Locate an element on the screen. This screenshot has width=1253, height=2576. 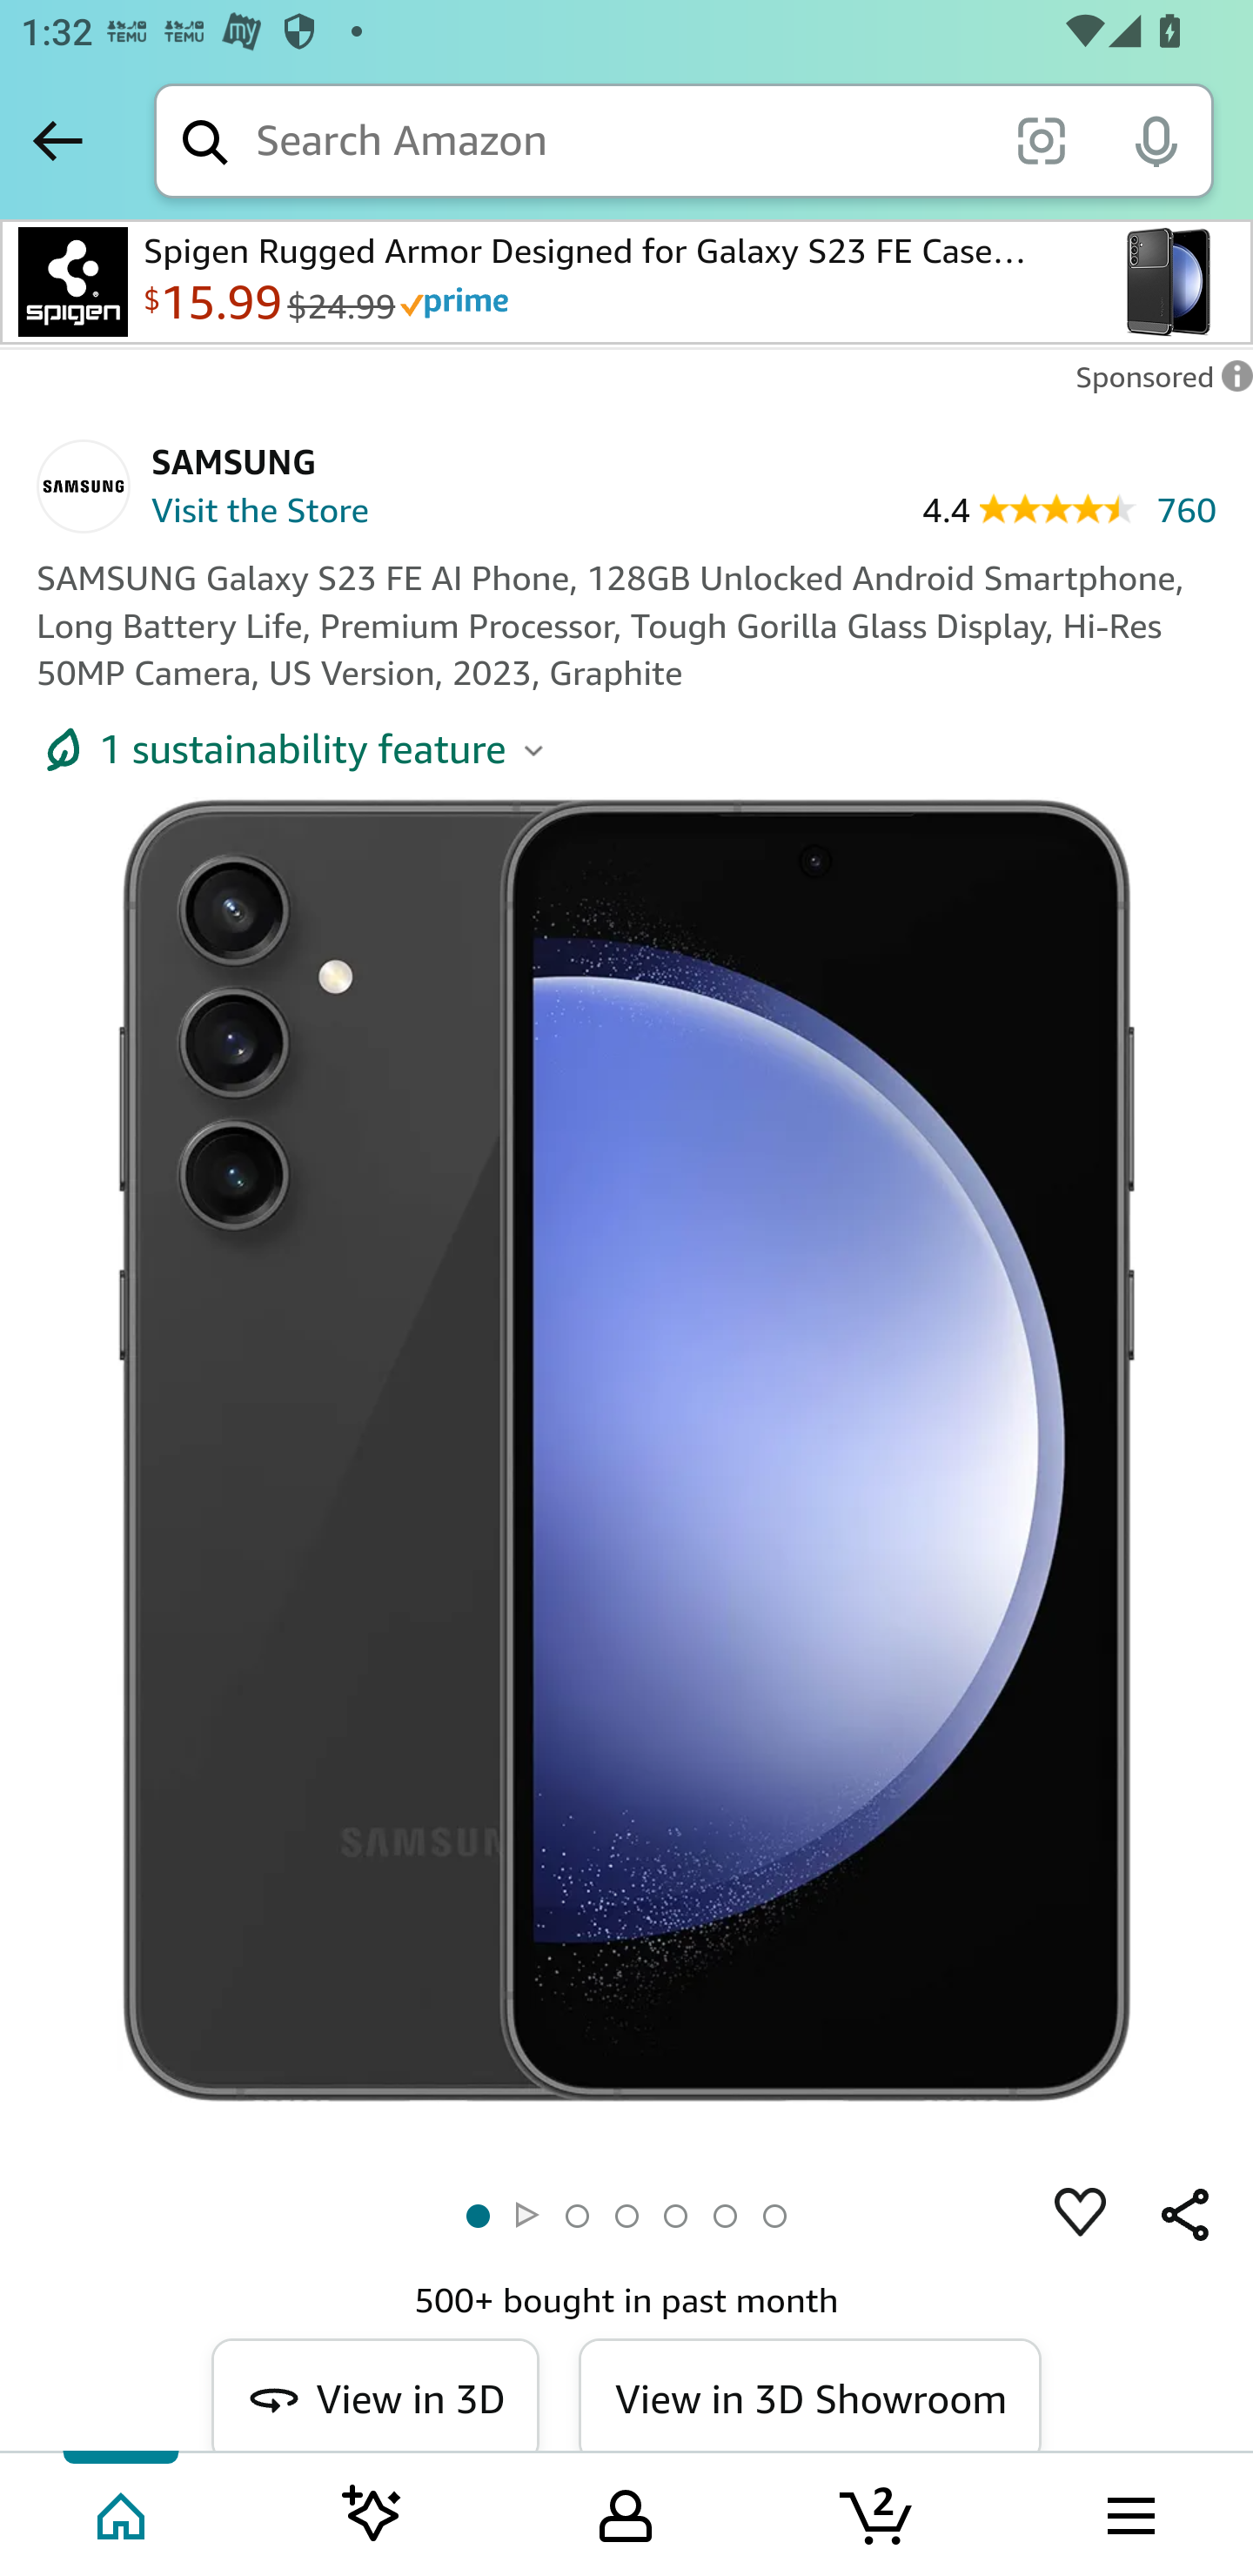
Back is located at coordinates (57, 140).